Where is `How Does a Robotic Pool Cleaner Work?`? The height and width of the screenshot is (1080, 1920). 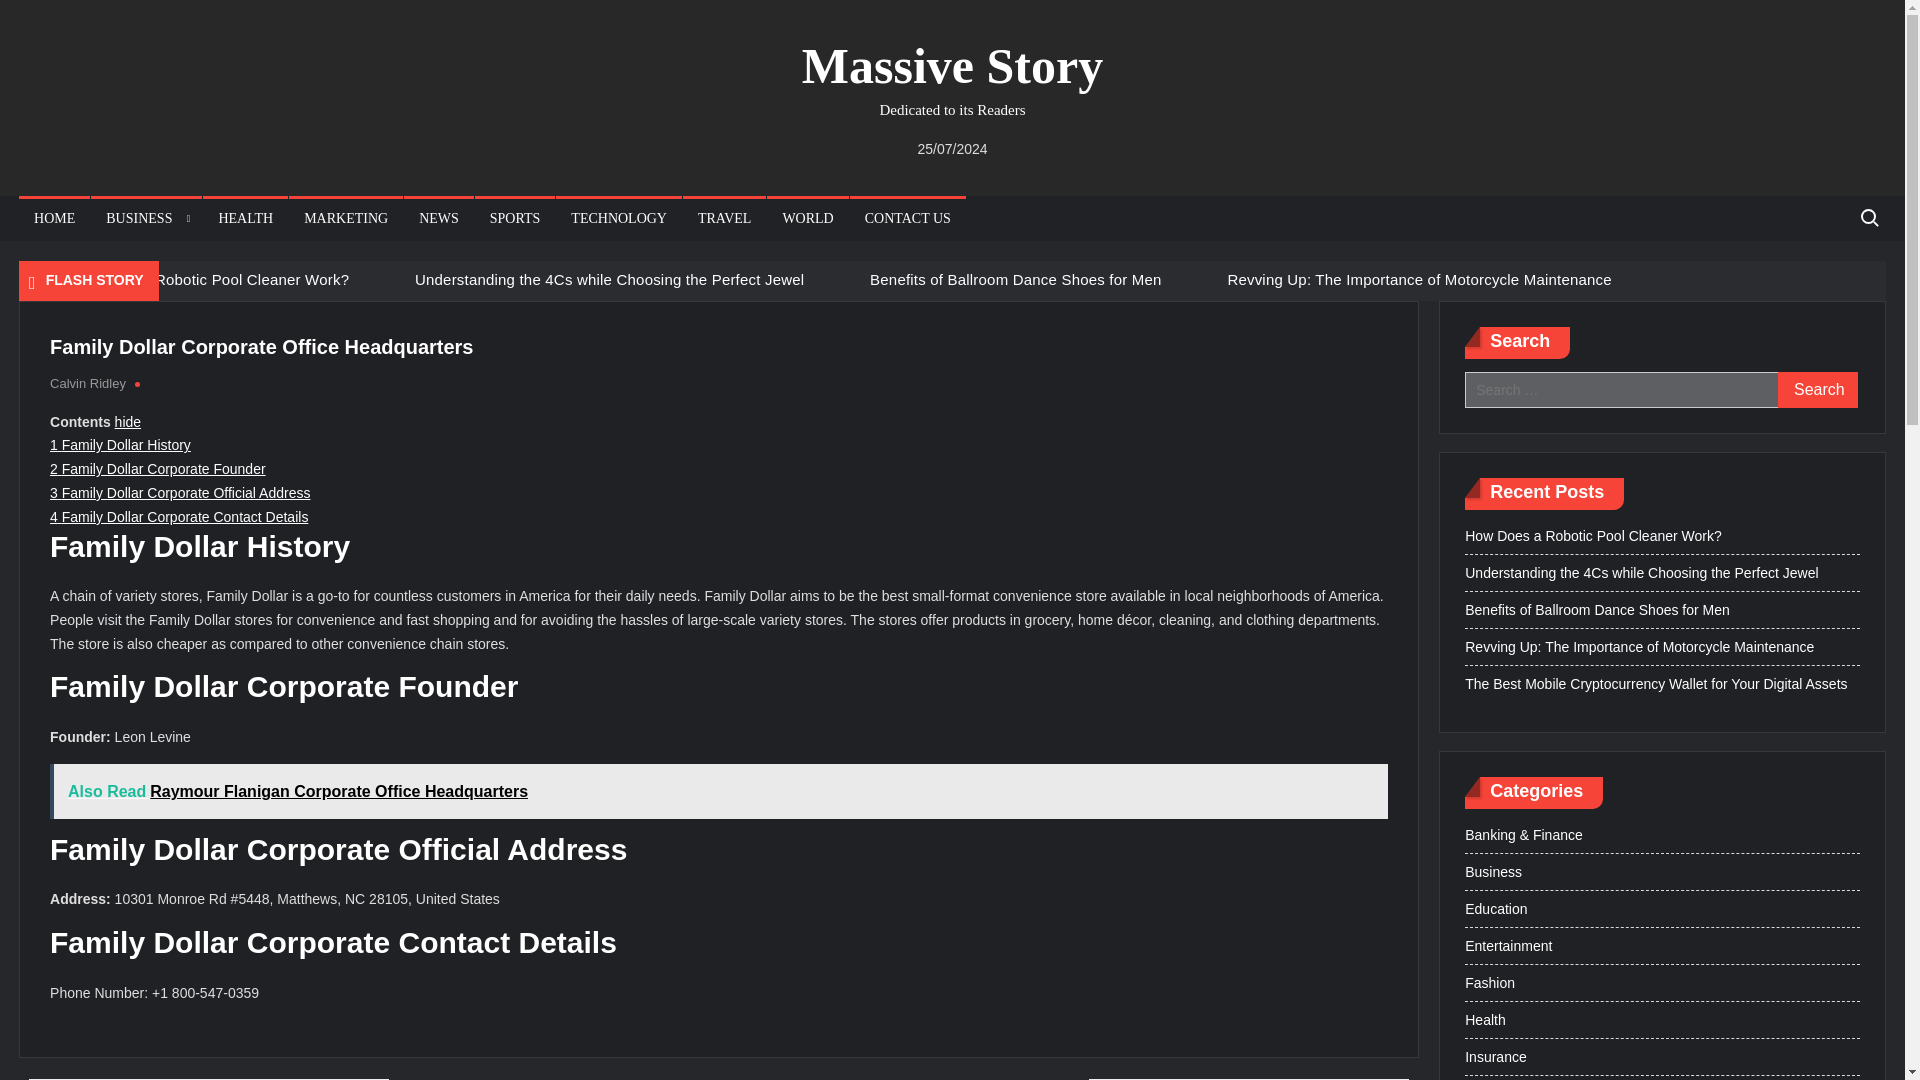 How Does a Robotic Pool Cleaner Work? is located at coordinates (208, 278).